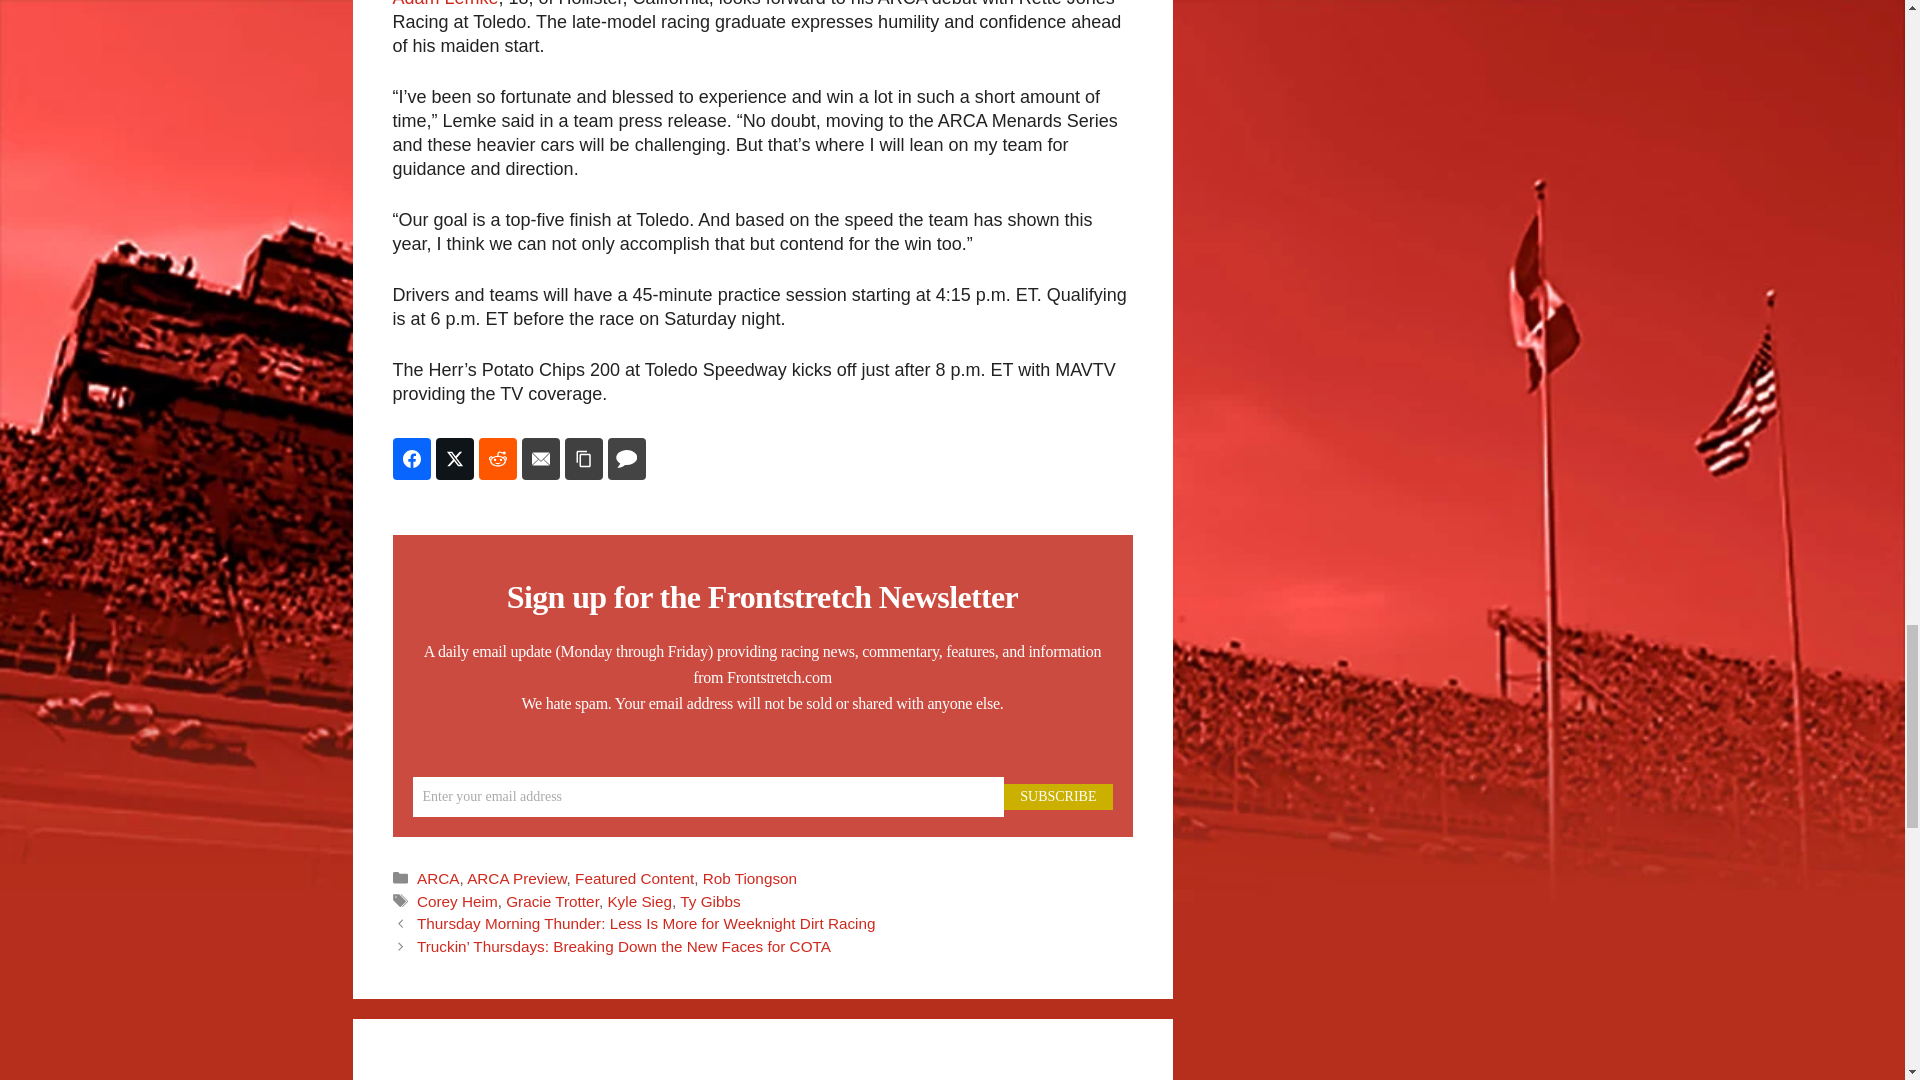 The width and height of the screenshot is (1920, 1080). I want to click on Share on Email, so click(541, 458).